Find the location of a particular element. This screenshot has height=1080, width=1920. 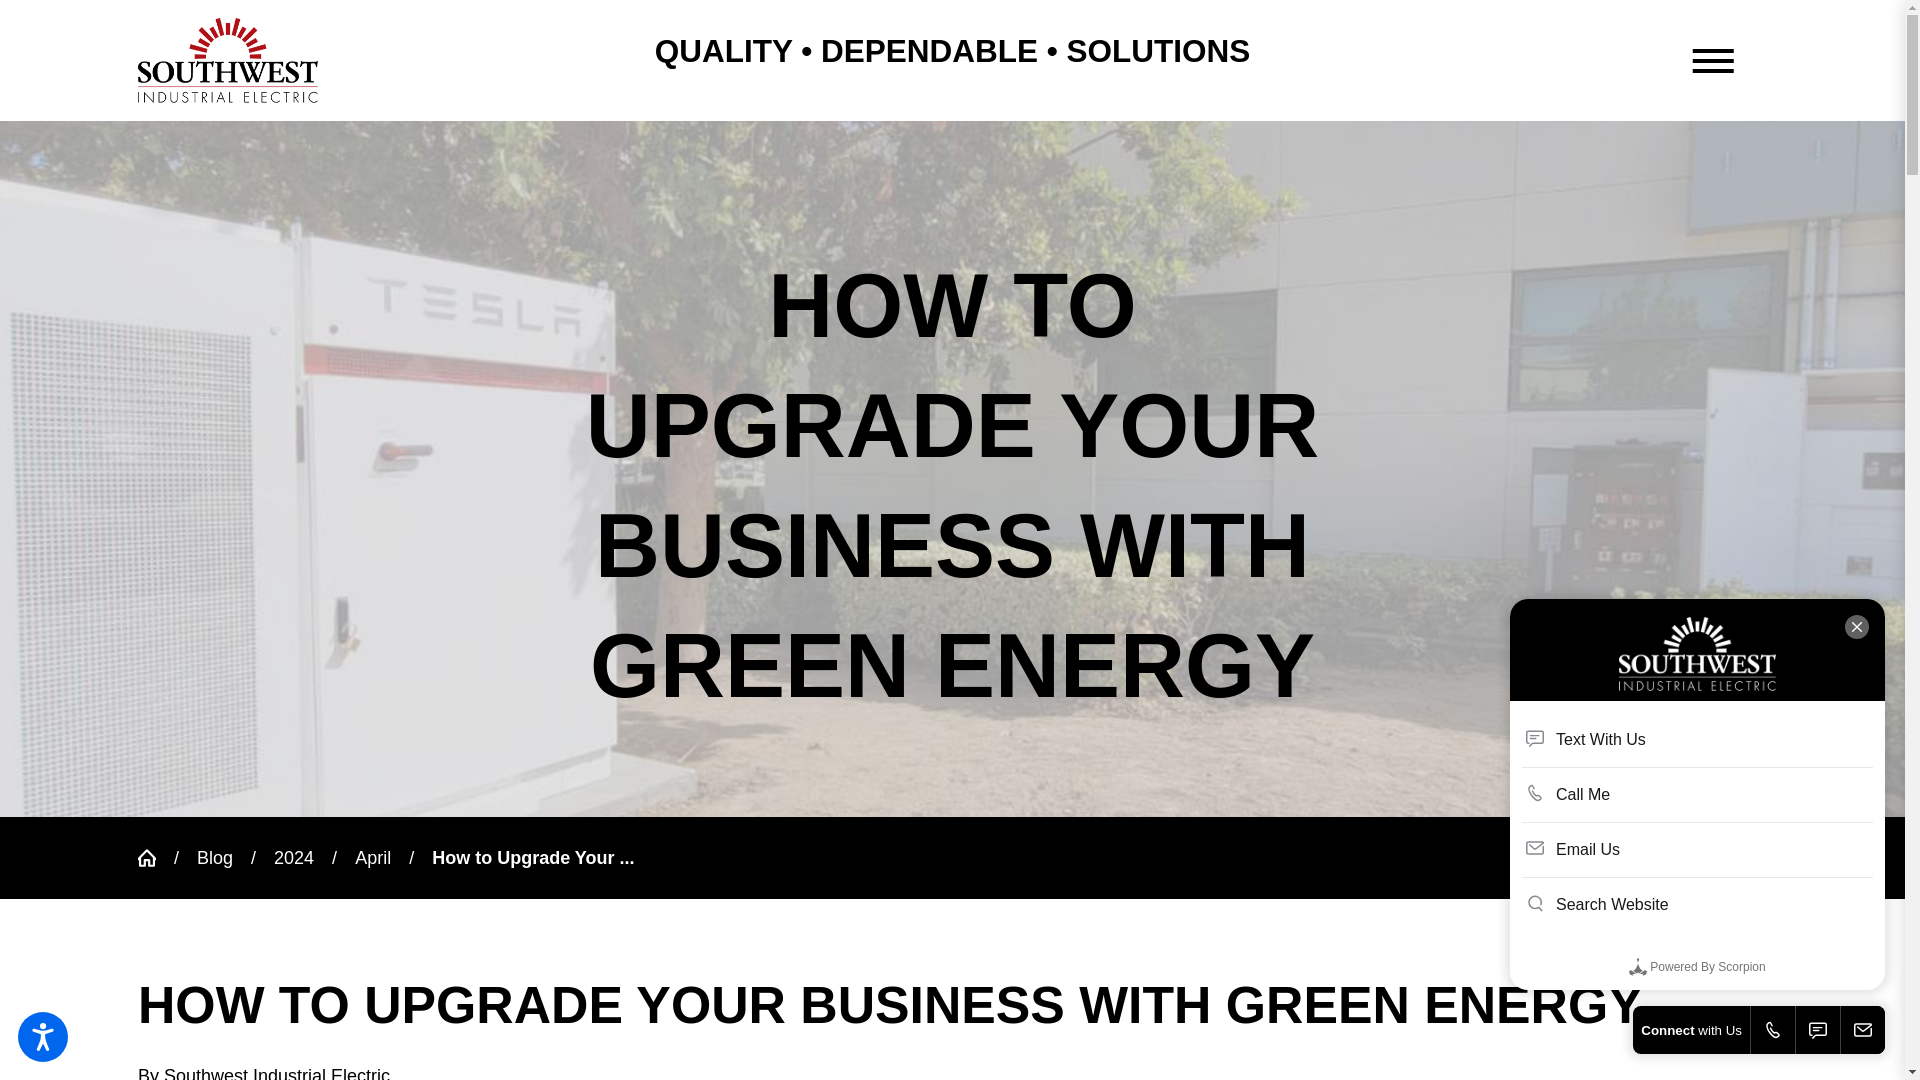

Open the accessibility options menu is located at coordinates (42, 1036).